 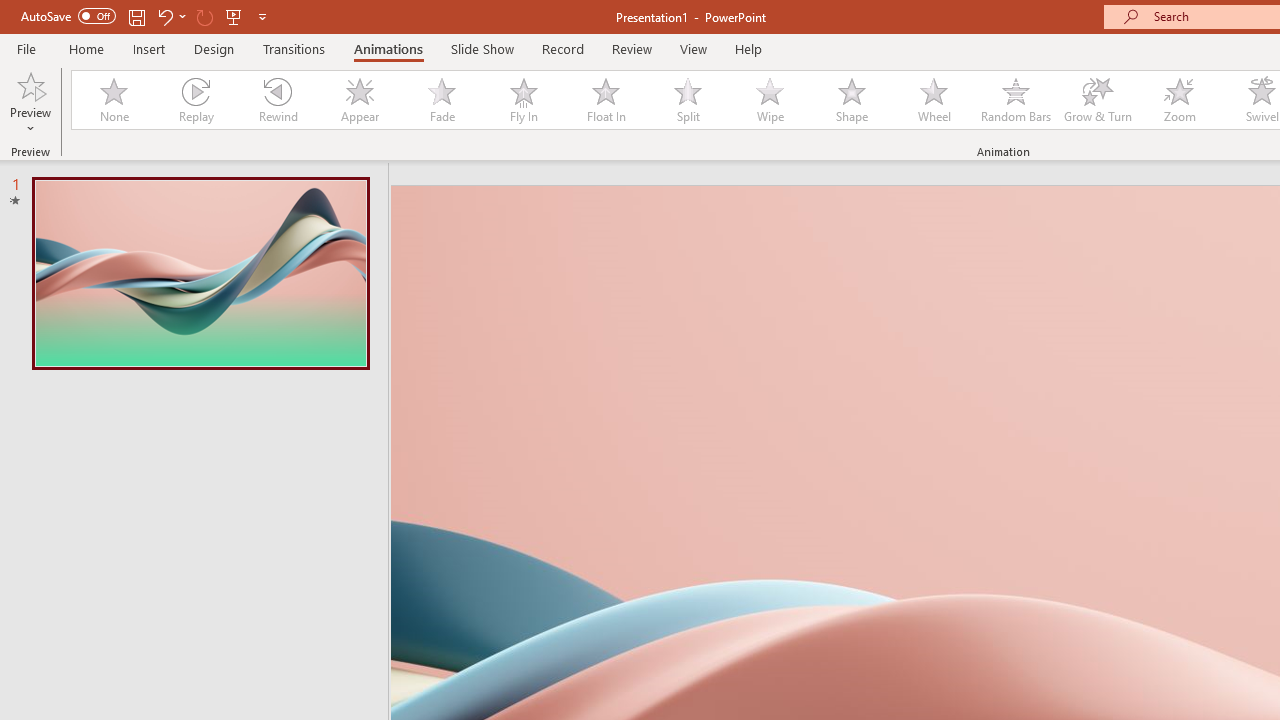 What do you see at coordinates (852, 100) in the screenshot?
I see `Shape` at bounding box center [852, 100].